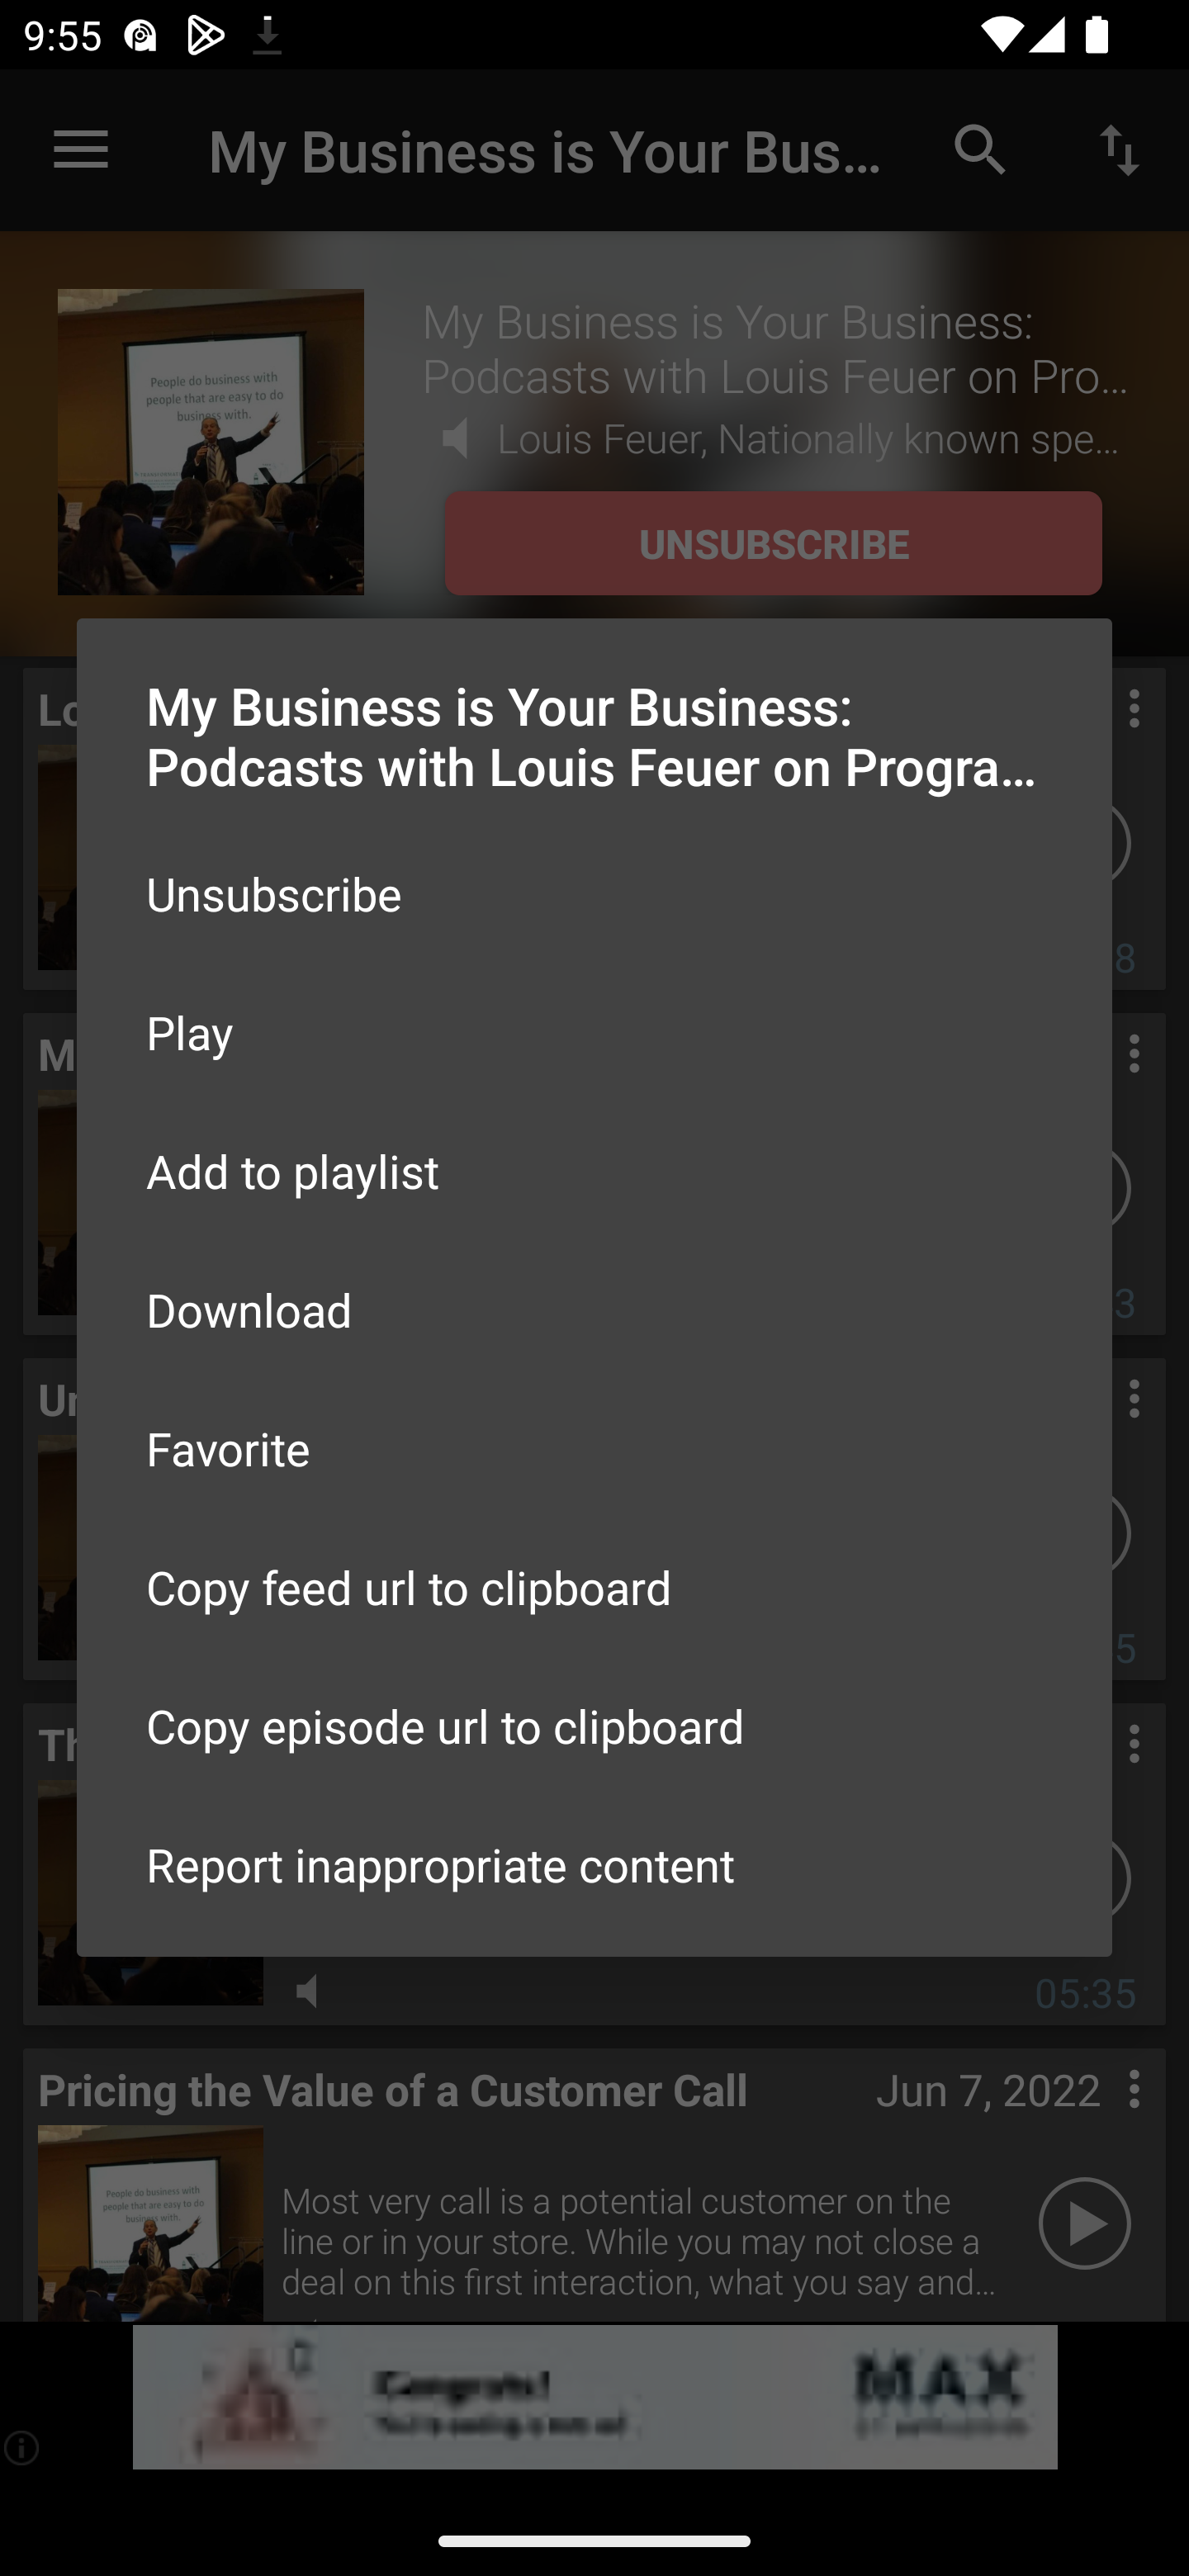 The image size is (1189, 2576). I want to click on Unsubscribe, so click(594, 893).